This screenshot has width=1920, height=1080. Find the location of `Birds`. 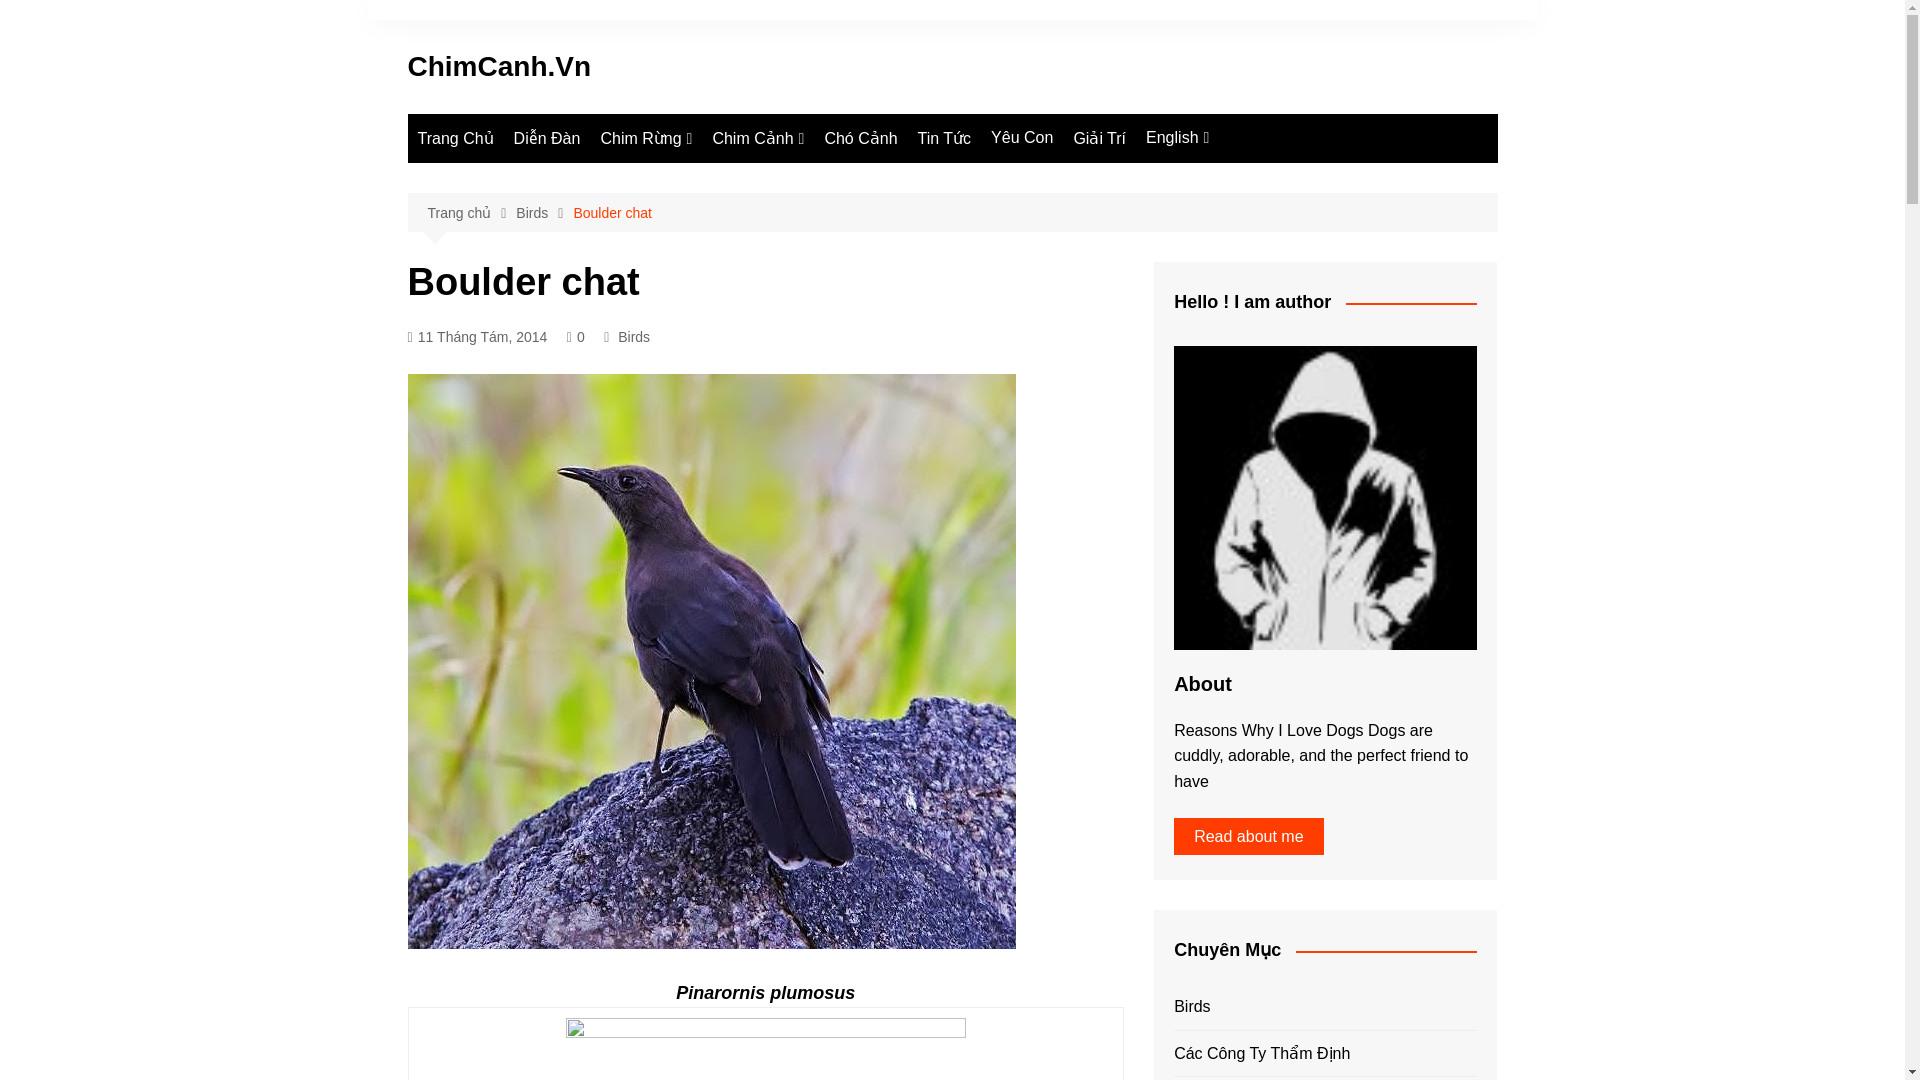

Birds is located at coordinates (544, 212).